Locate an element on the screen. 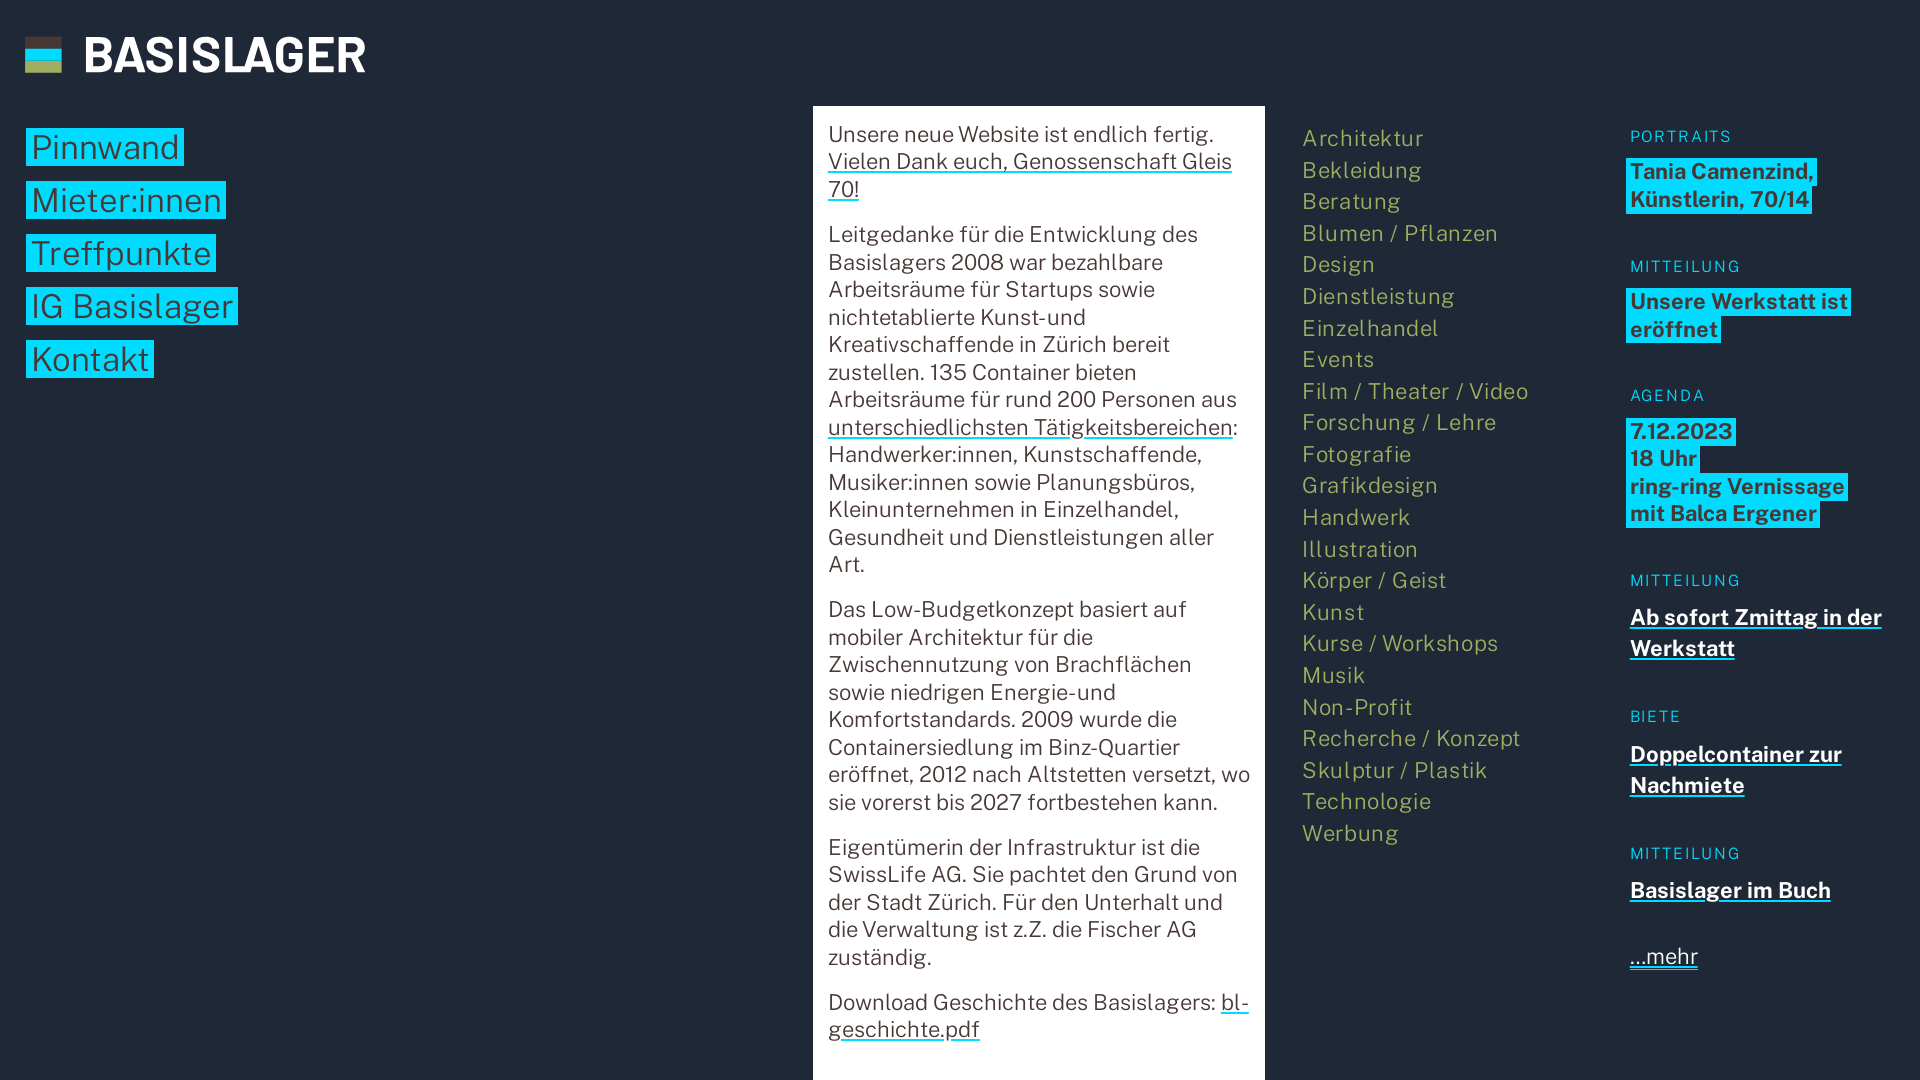 This screenshot has width=1920, height=1080. Kunst is located at coordinates (1333, 612).